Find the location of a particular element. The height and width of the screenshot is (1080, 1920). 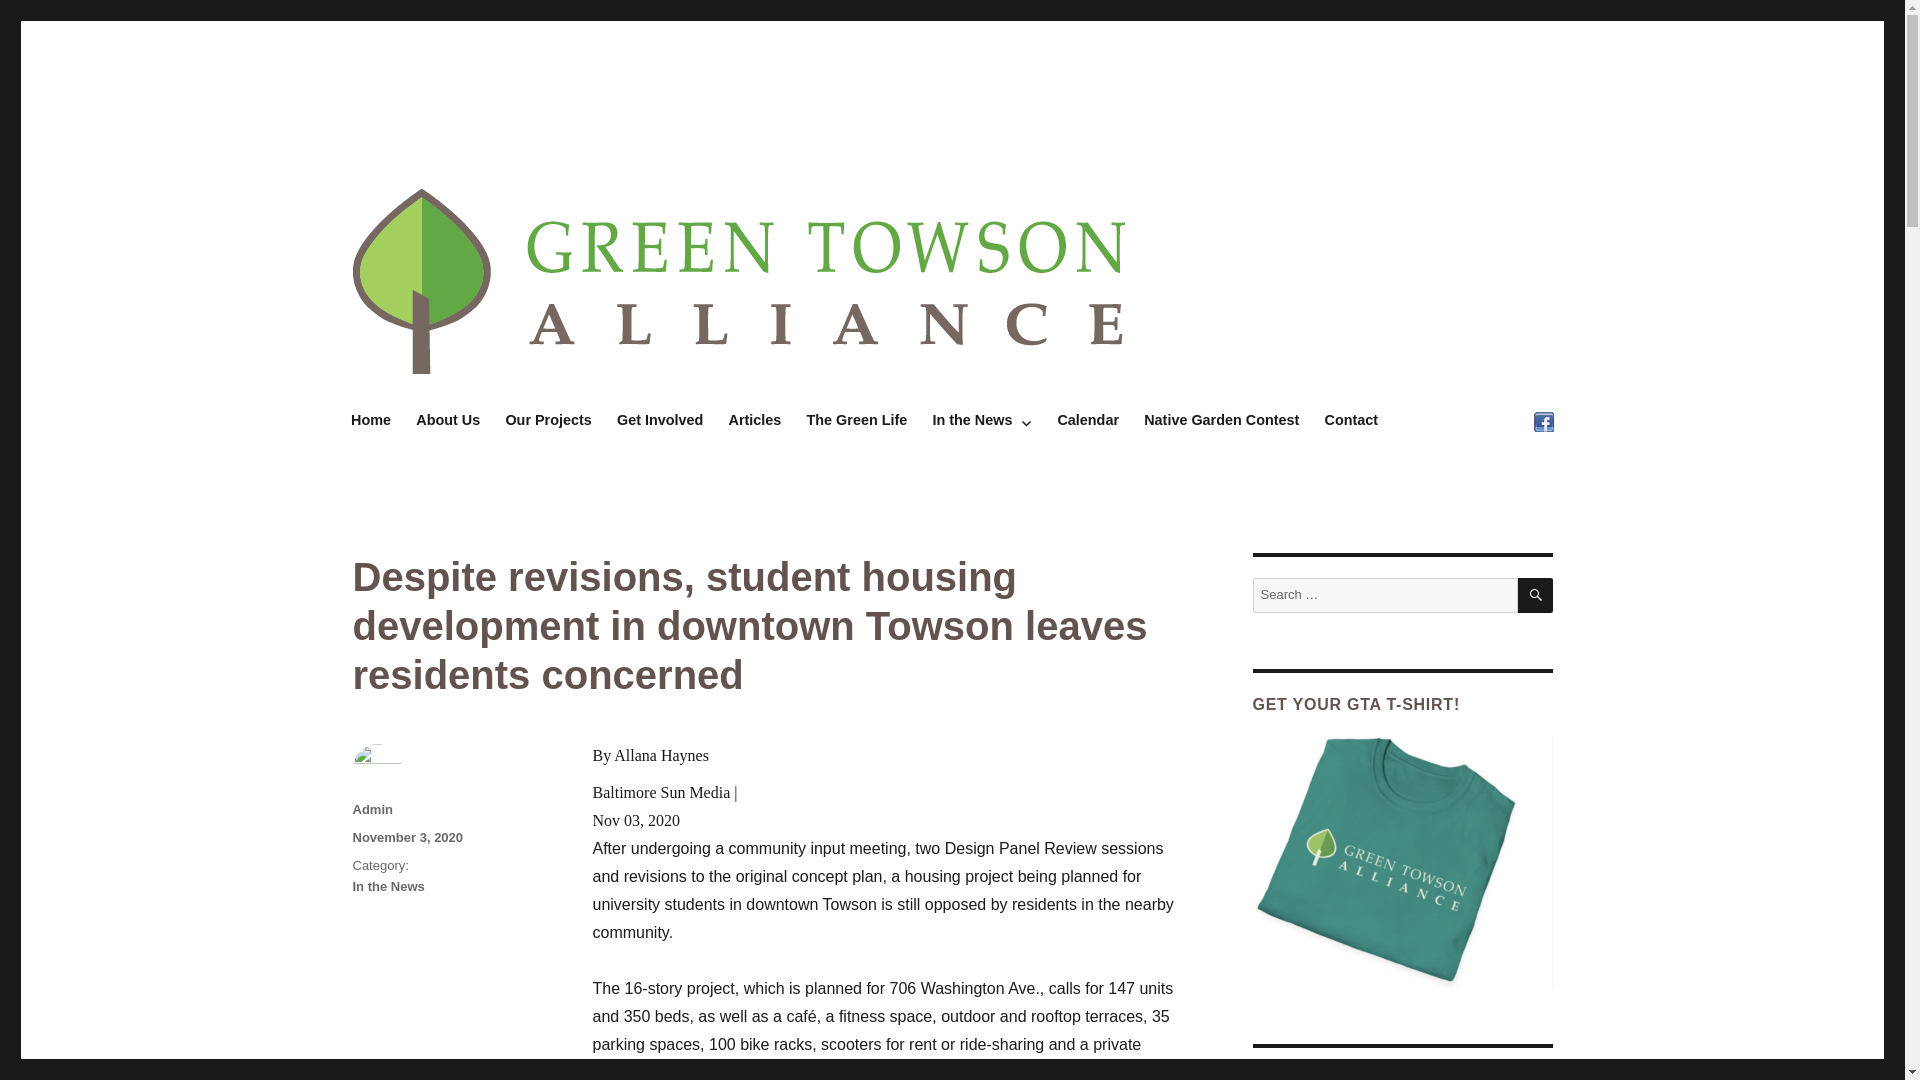

In the News is located at coordinates (982, 420).